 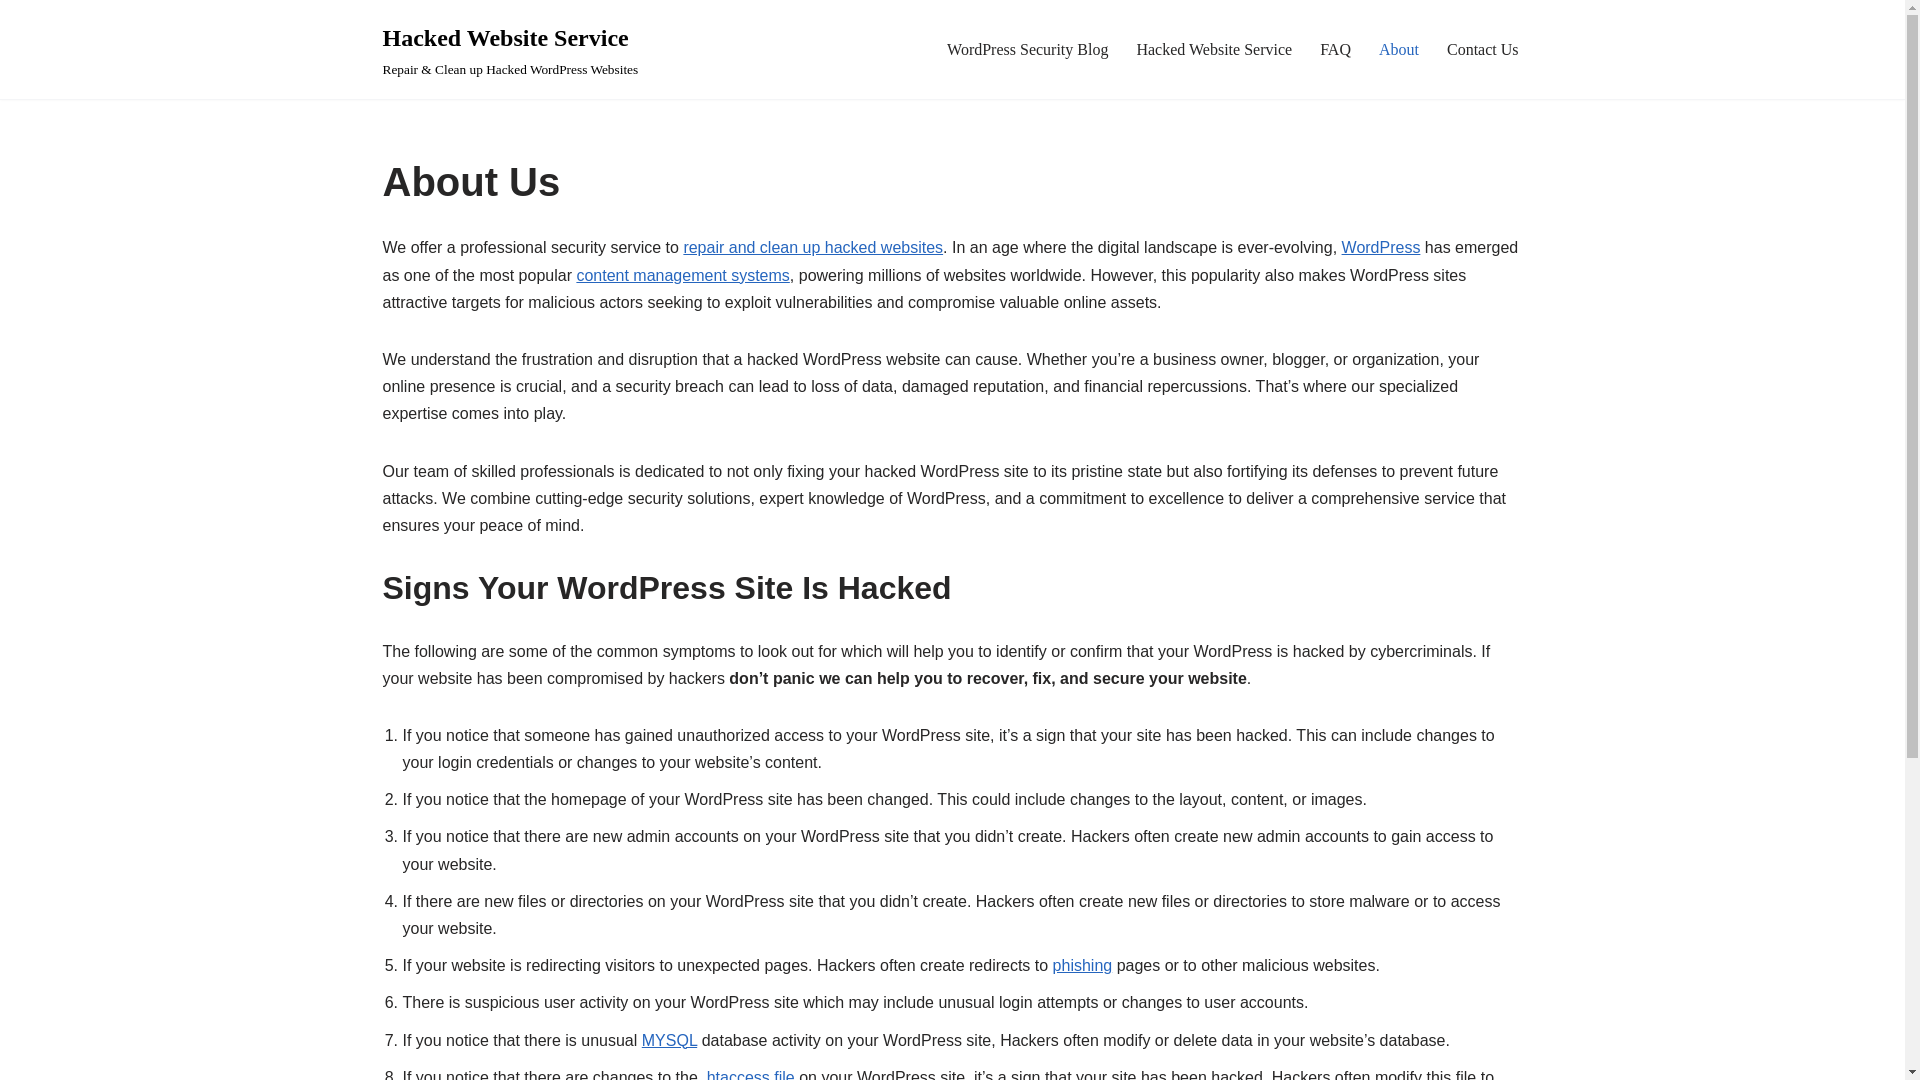 I want to click on MYSQL, so click(x=668, y=1040).